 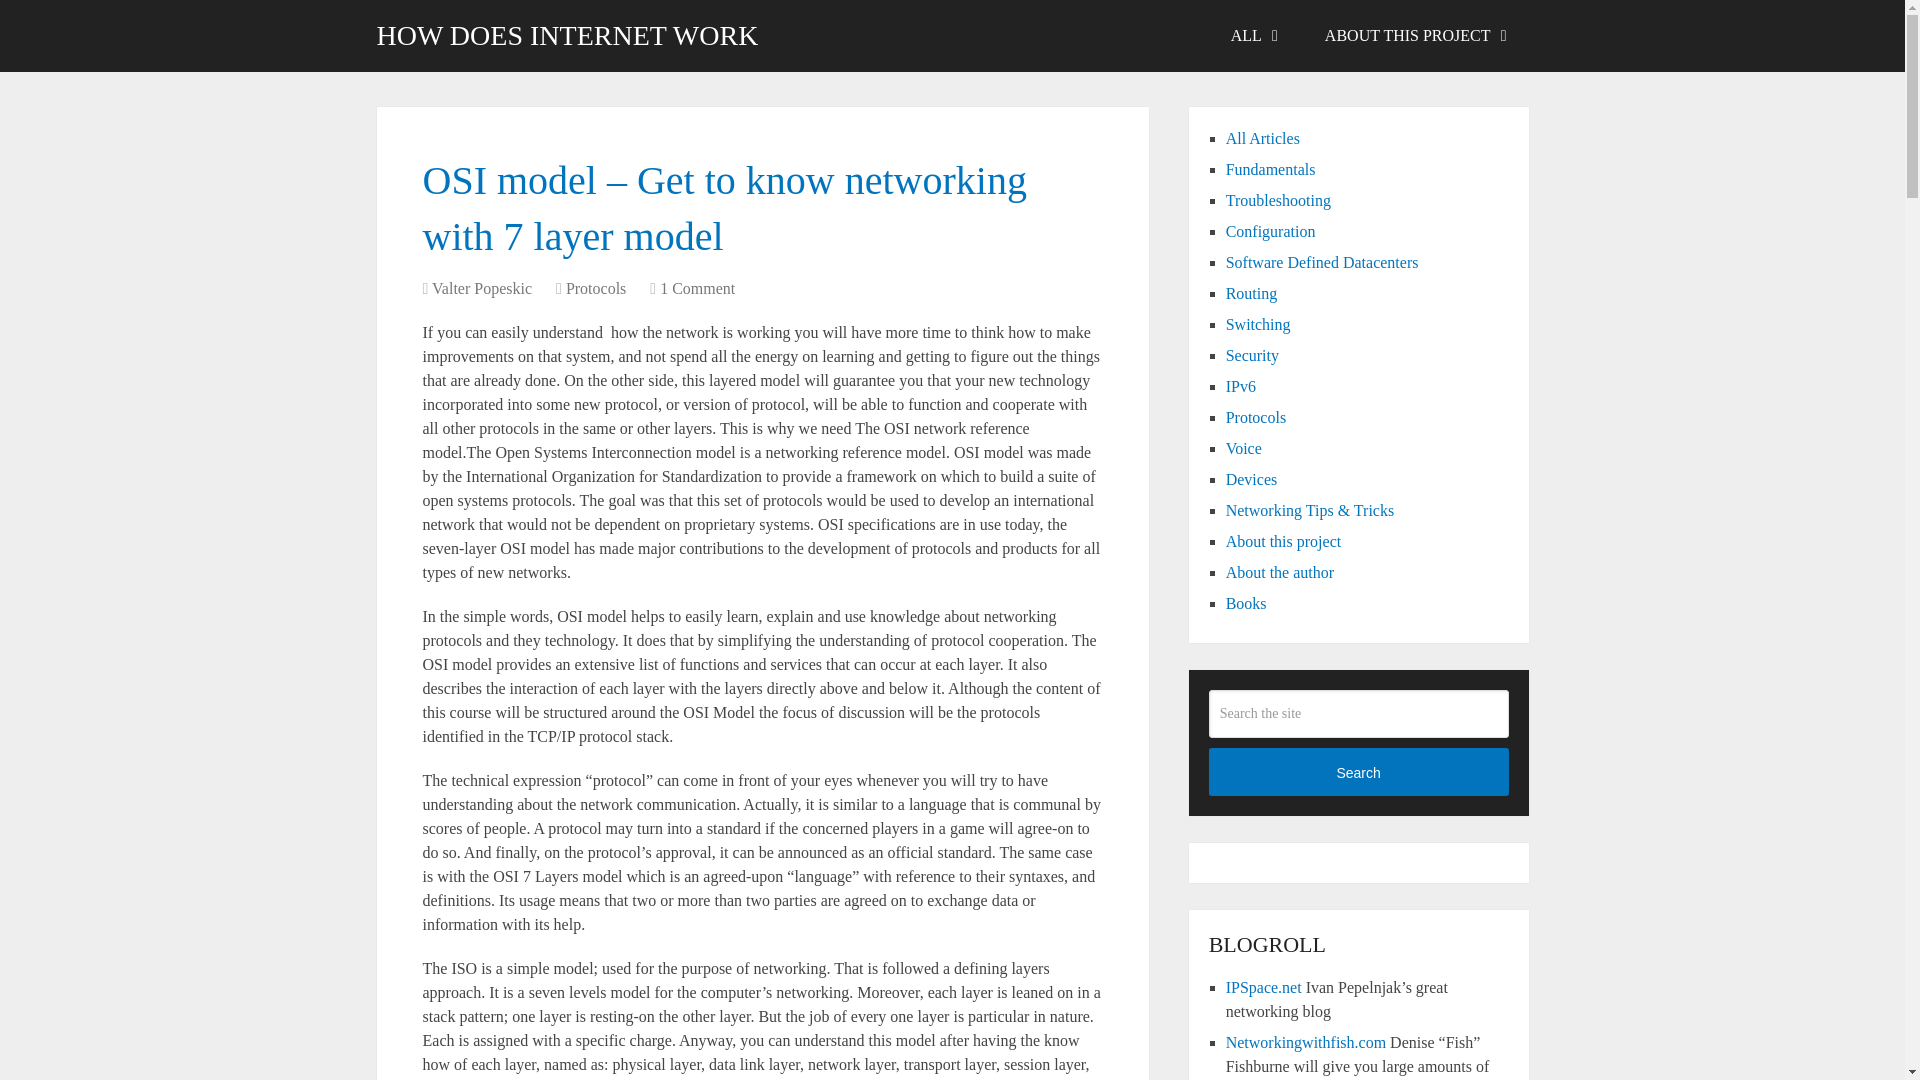 I want to click on HOW DOES INTERNET WORK, so click(x=567, y=35).